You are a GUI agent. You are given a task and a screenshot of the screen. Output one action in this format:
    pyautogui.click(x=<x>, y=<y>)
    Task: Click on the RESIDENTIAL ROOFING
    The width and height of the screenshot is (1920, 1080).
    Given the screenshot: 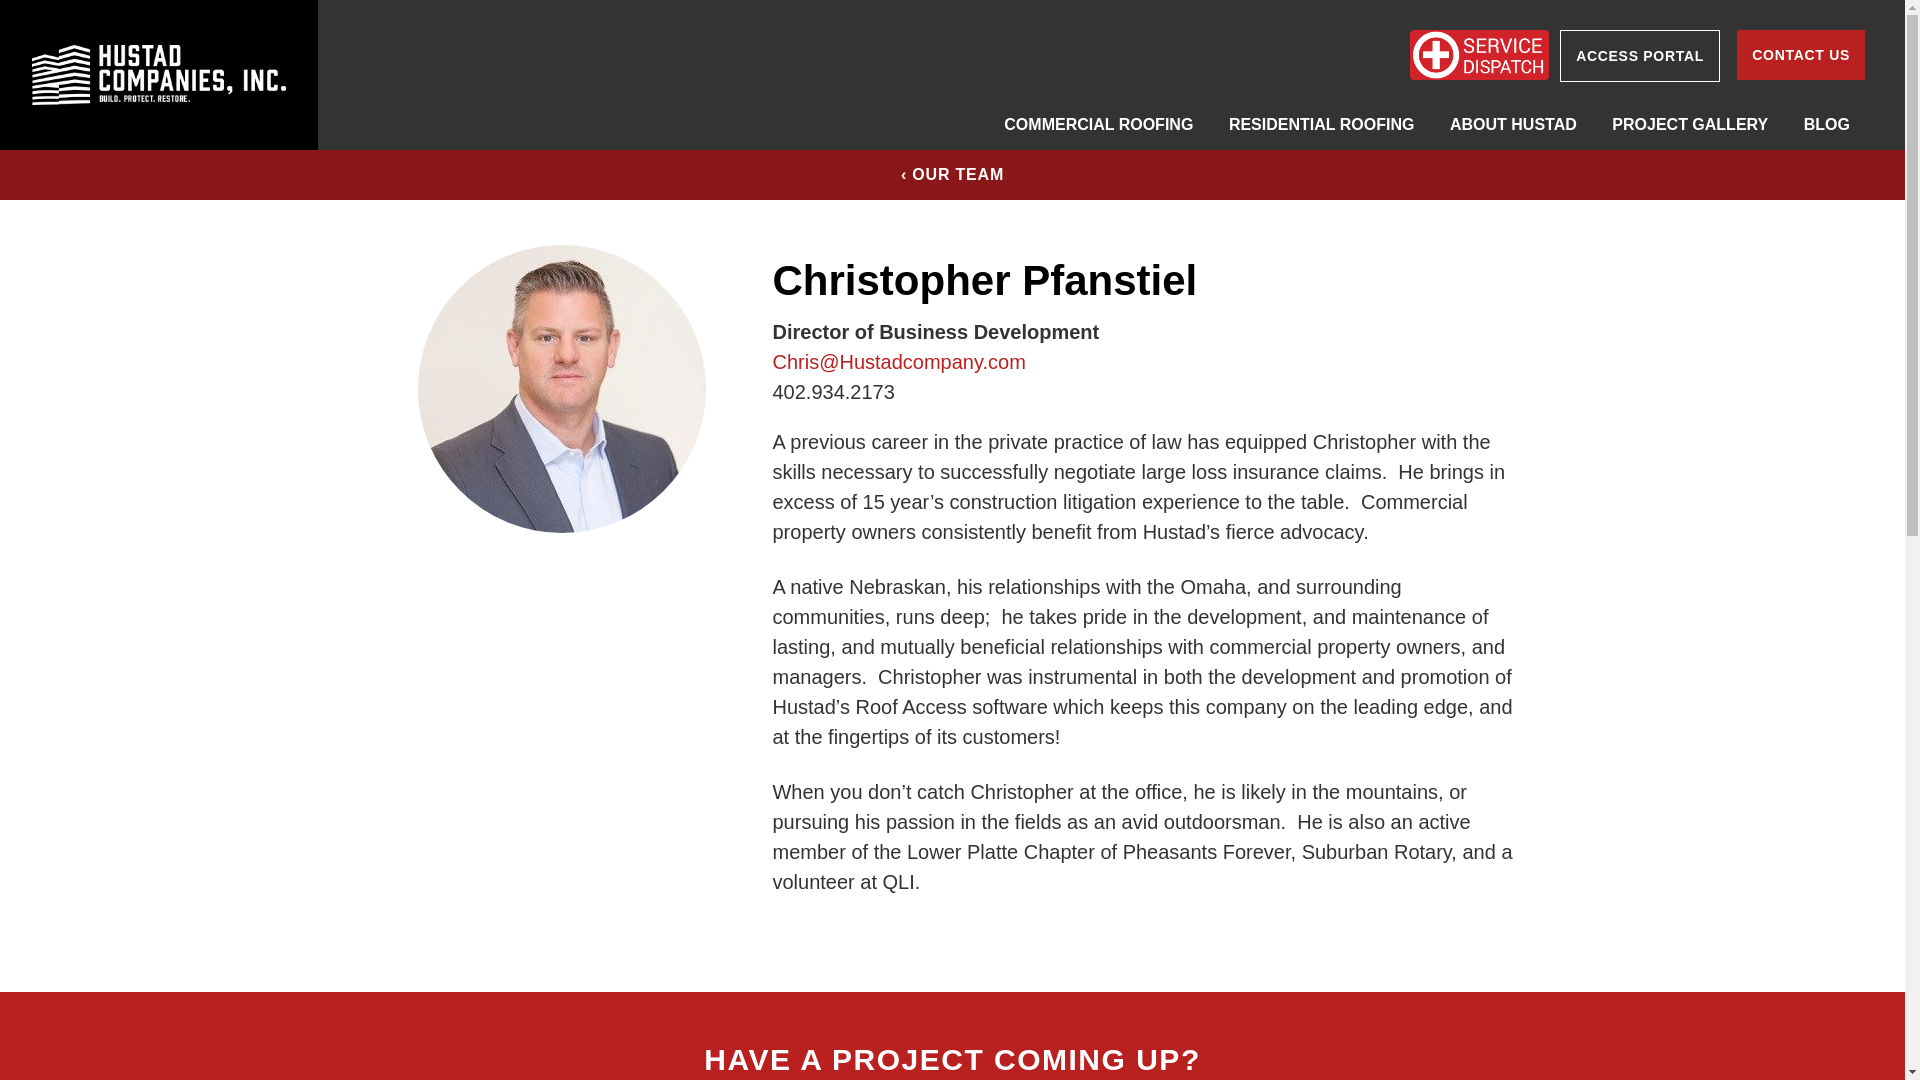 What is the action you would take?
    pyautogui.click(x=1322, y=125)
    